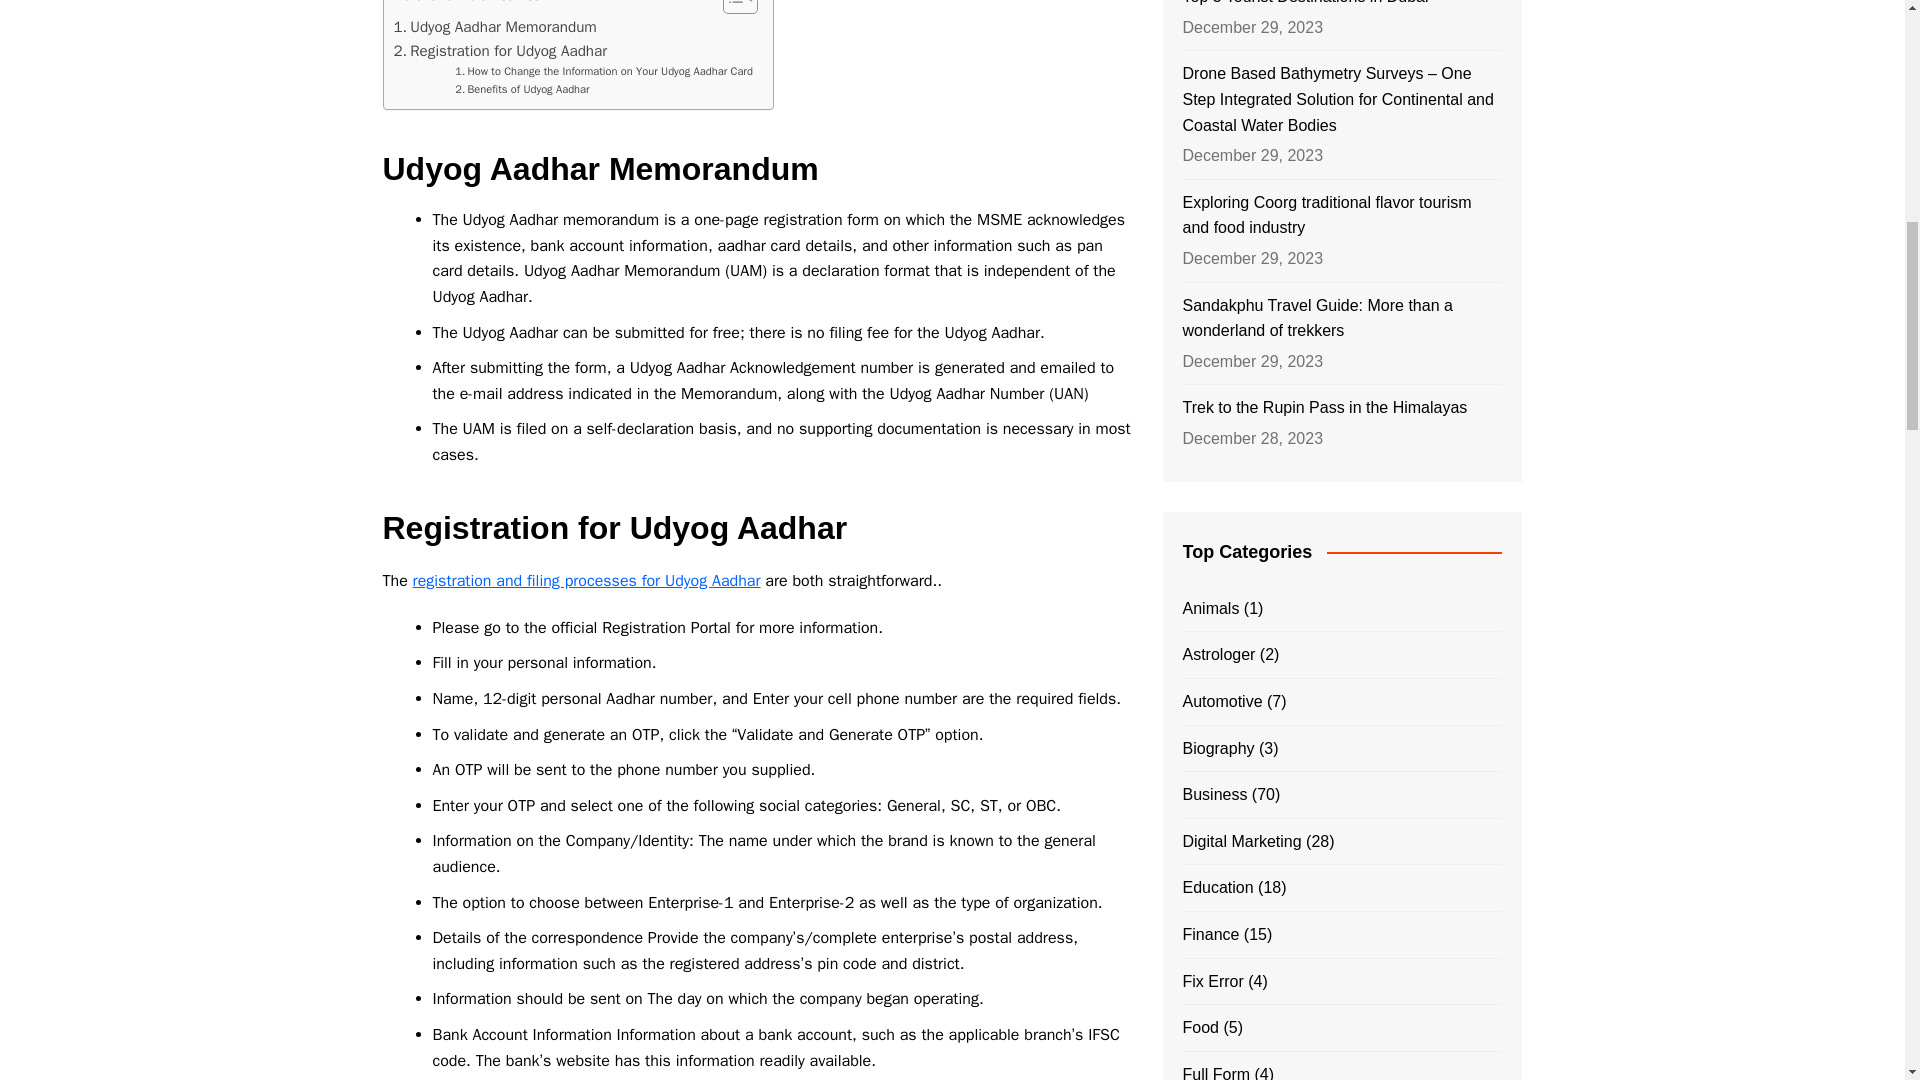  What do you see at coordinates (604, 72) in the screenshot?
I see `How to Change the Information on Your Udyog Aadhar Card` at bounding box center [604, 72].